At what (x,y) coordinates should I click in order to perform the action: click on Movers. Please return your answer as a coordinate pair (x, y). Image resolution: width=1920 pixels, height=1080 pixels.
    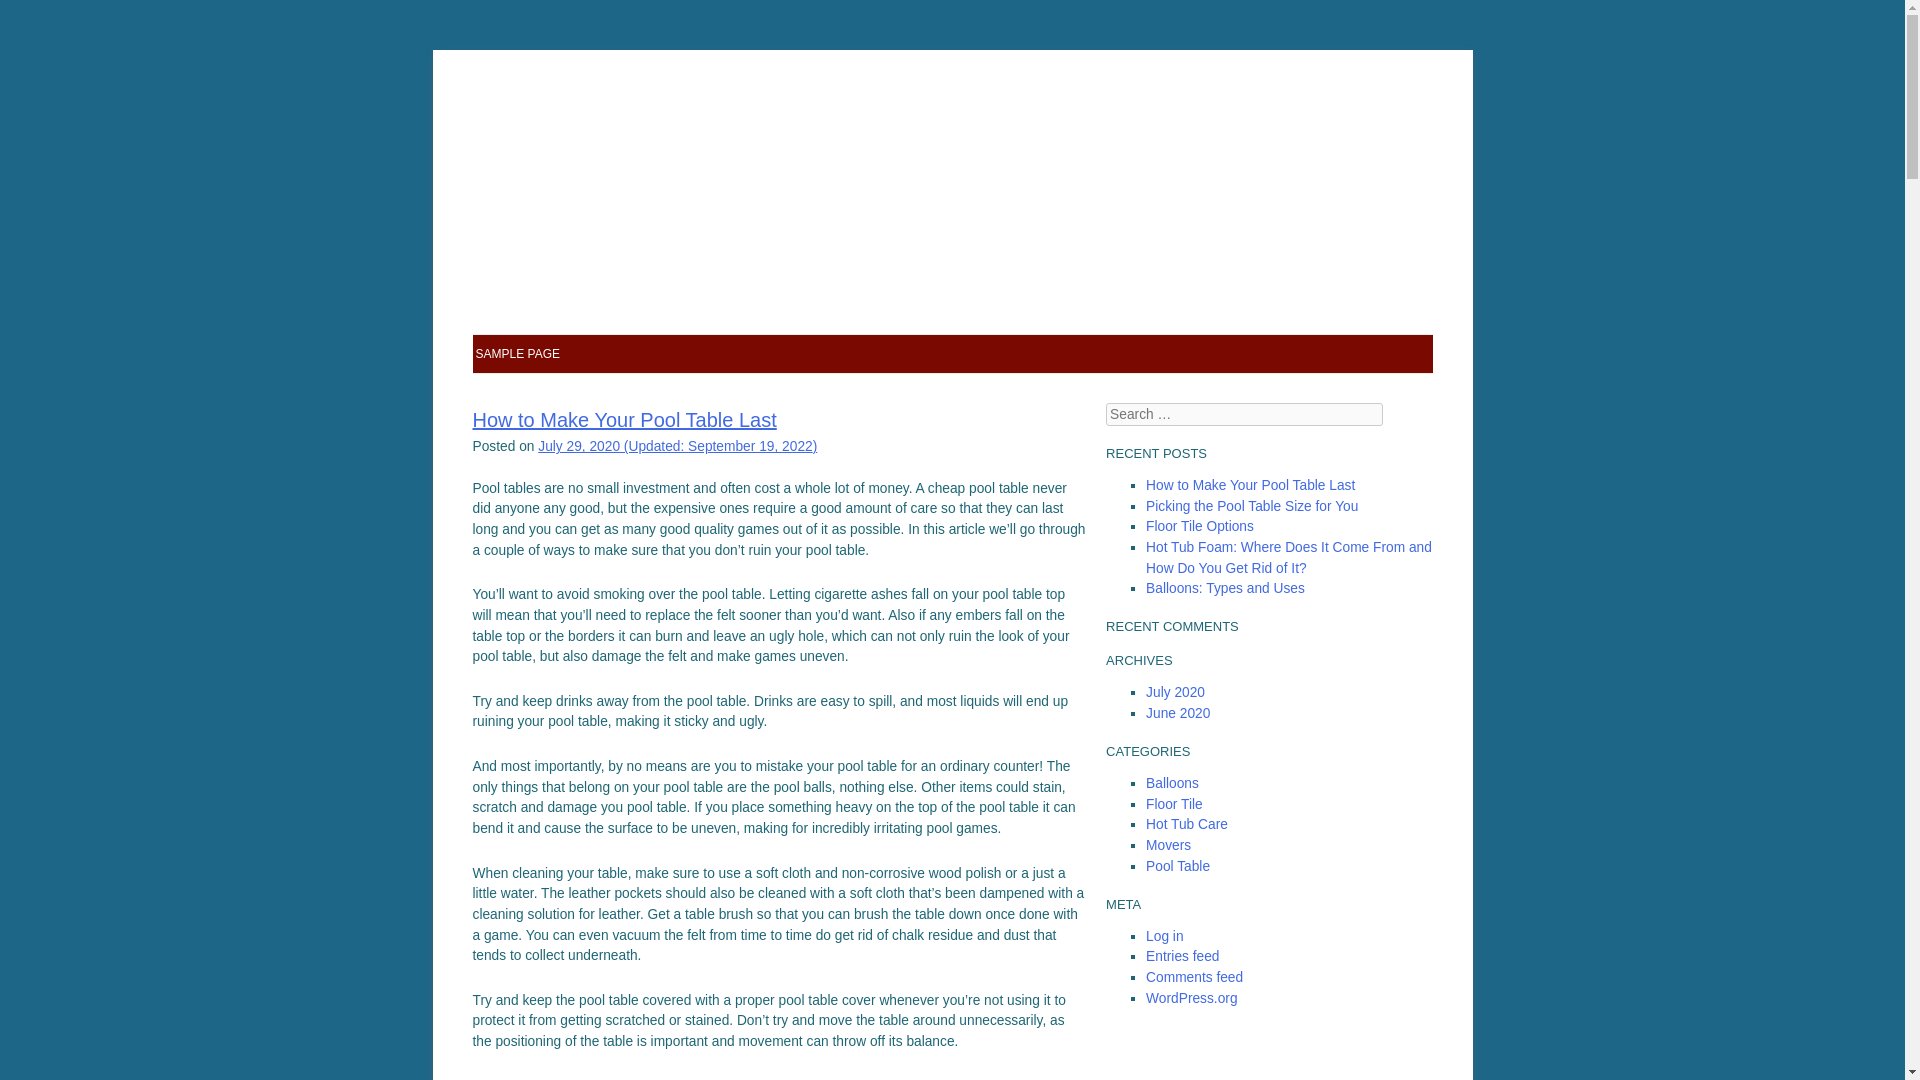
    Looking at the image, I should click on (1168, 846).